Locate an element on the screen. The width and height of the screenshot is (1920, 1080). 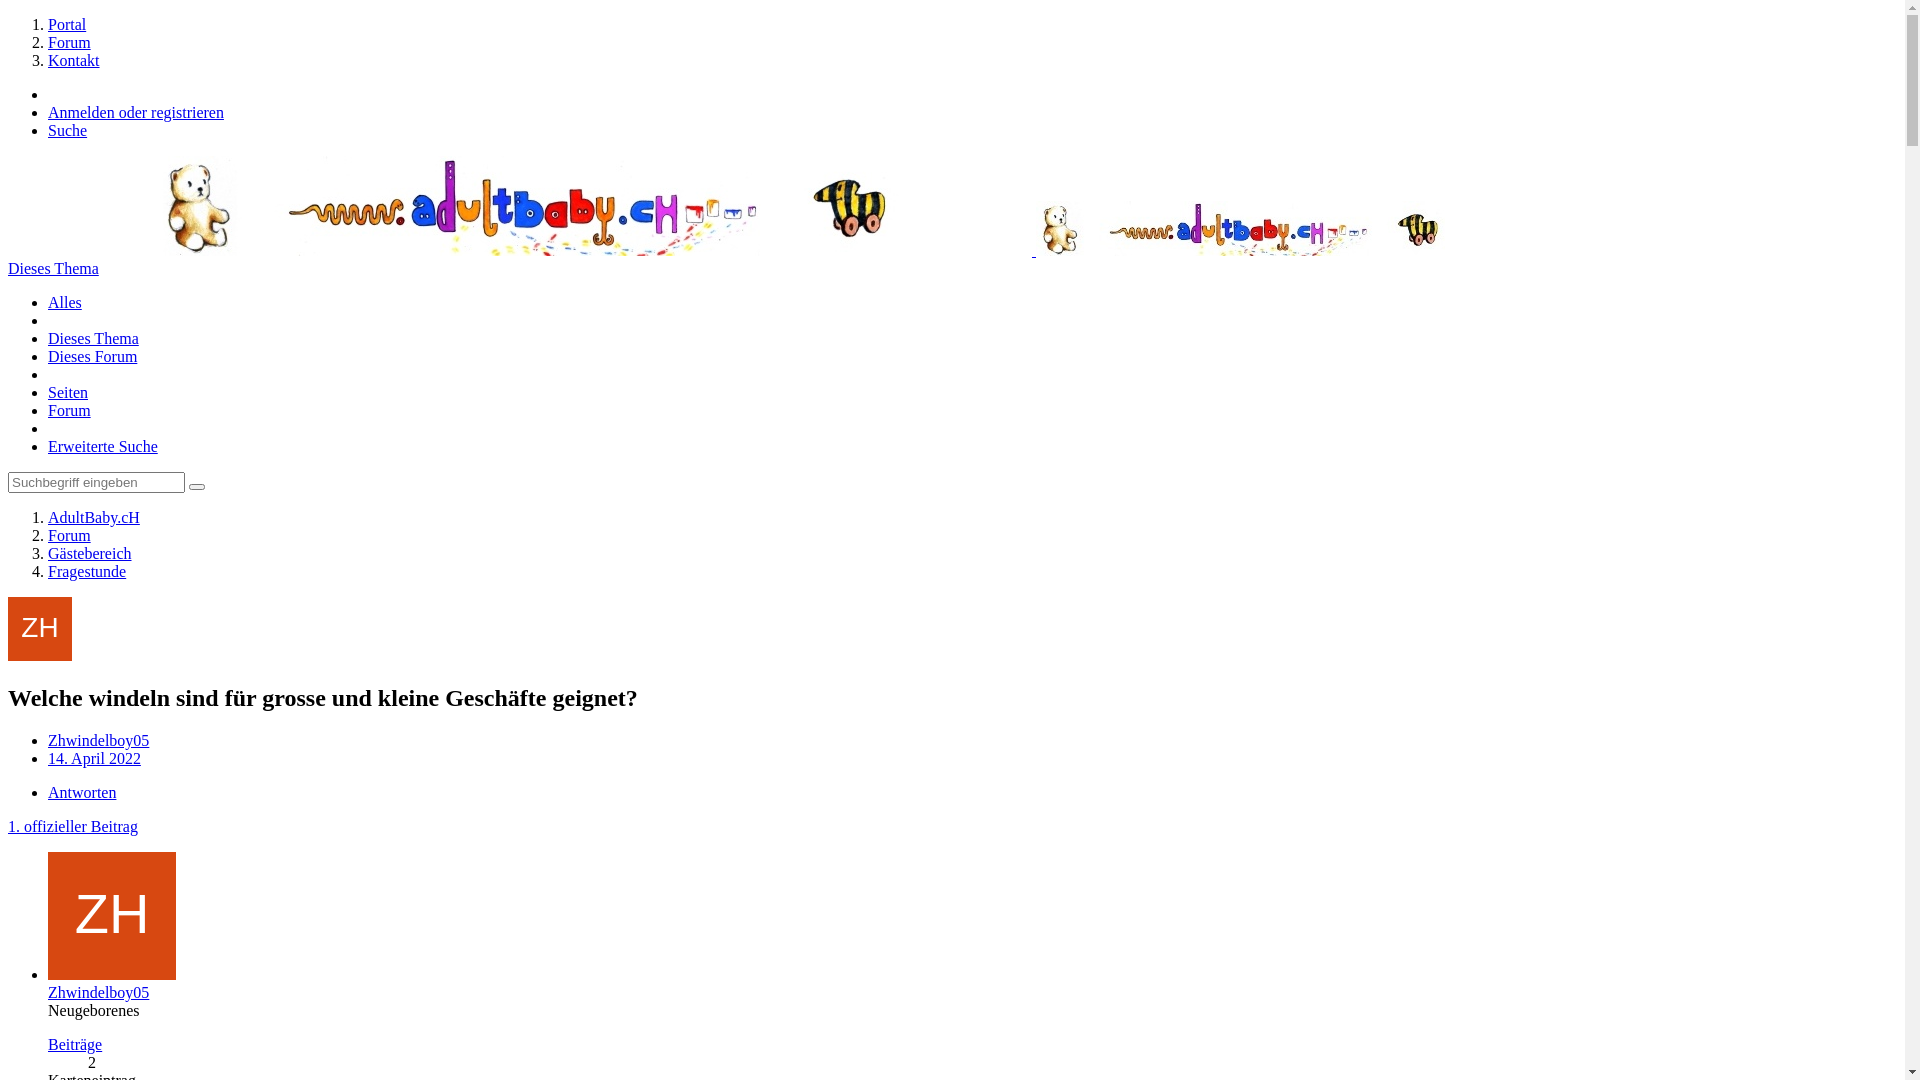
14. April 2022 is located at coordinates (94, 758).